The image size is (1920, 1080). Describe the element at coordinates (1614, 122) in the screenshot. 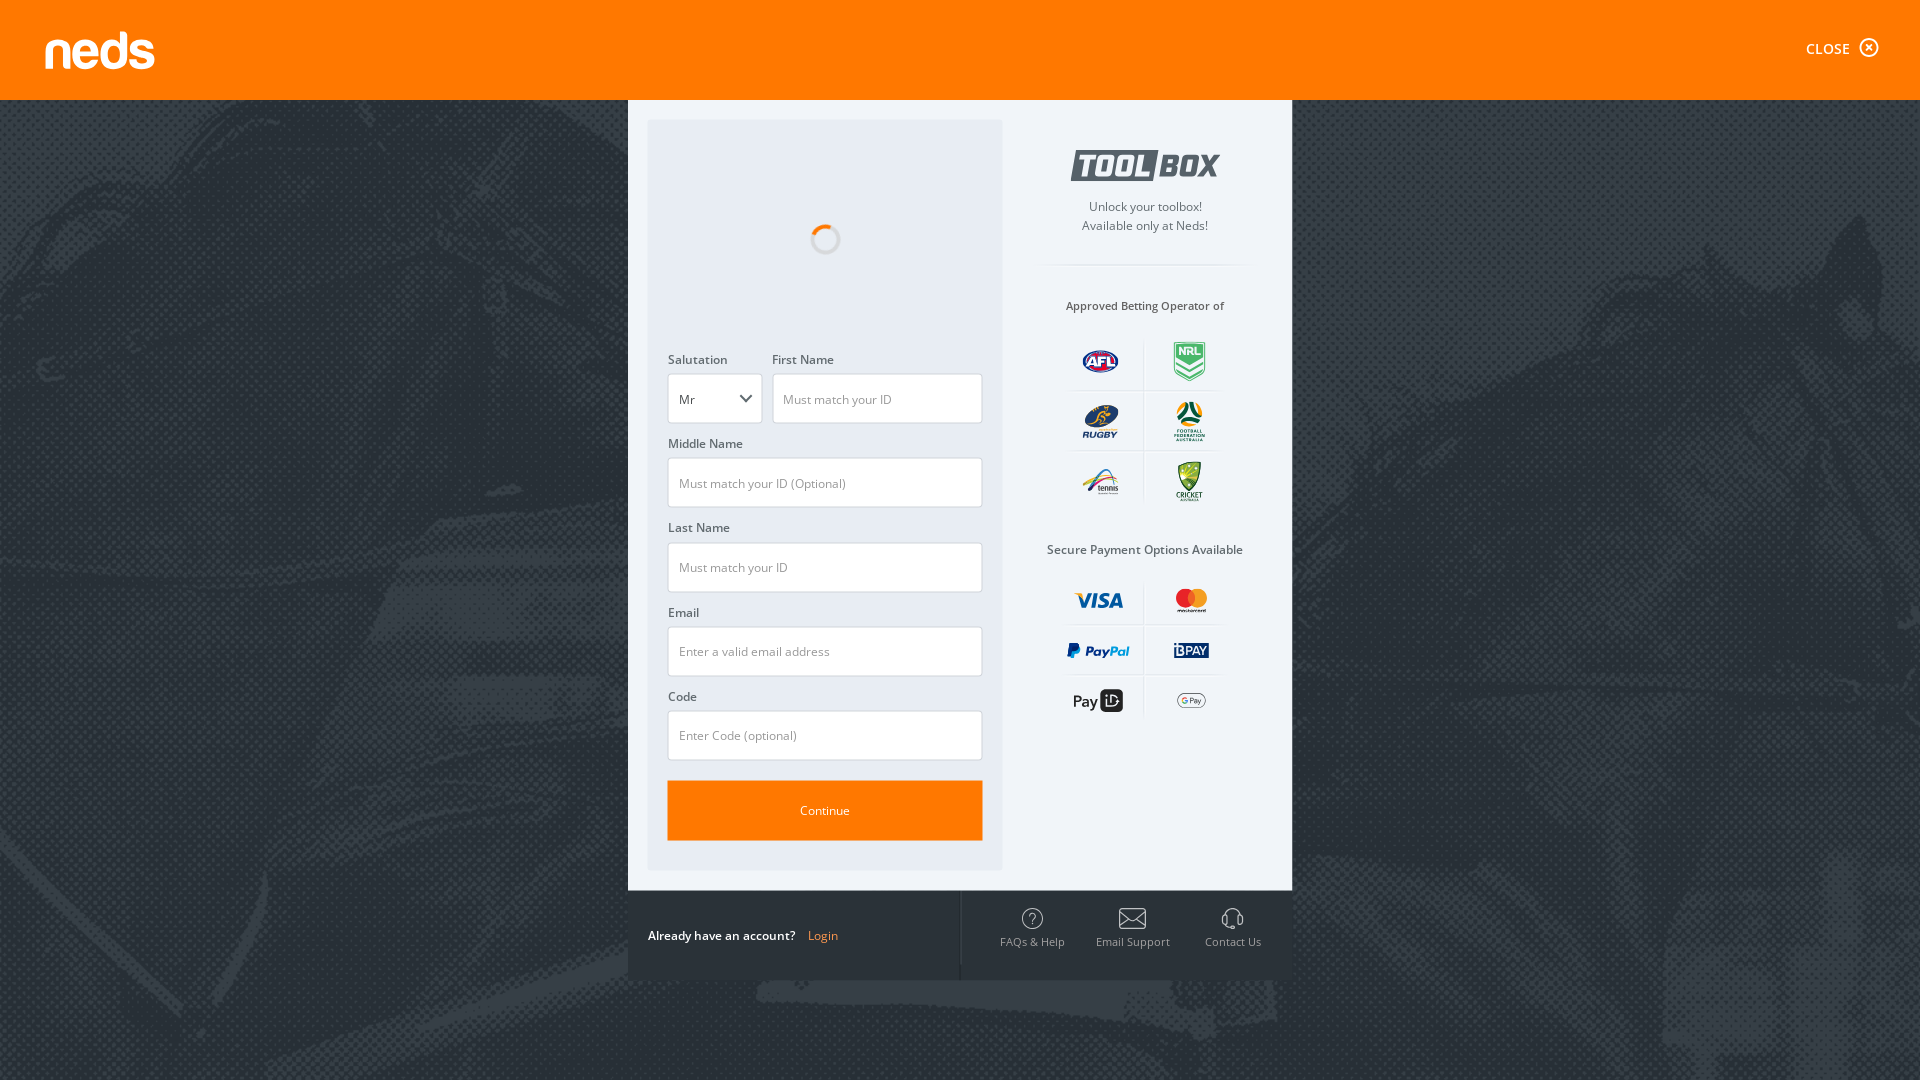

I see `R9 WATERFORD
-1m 47s` at that location.